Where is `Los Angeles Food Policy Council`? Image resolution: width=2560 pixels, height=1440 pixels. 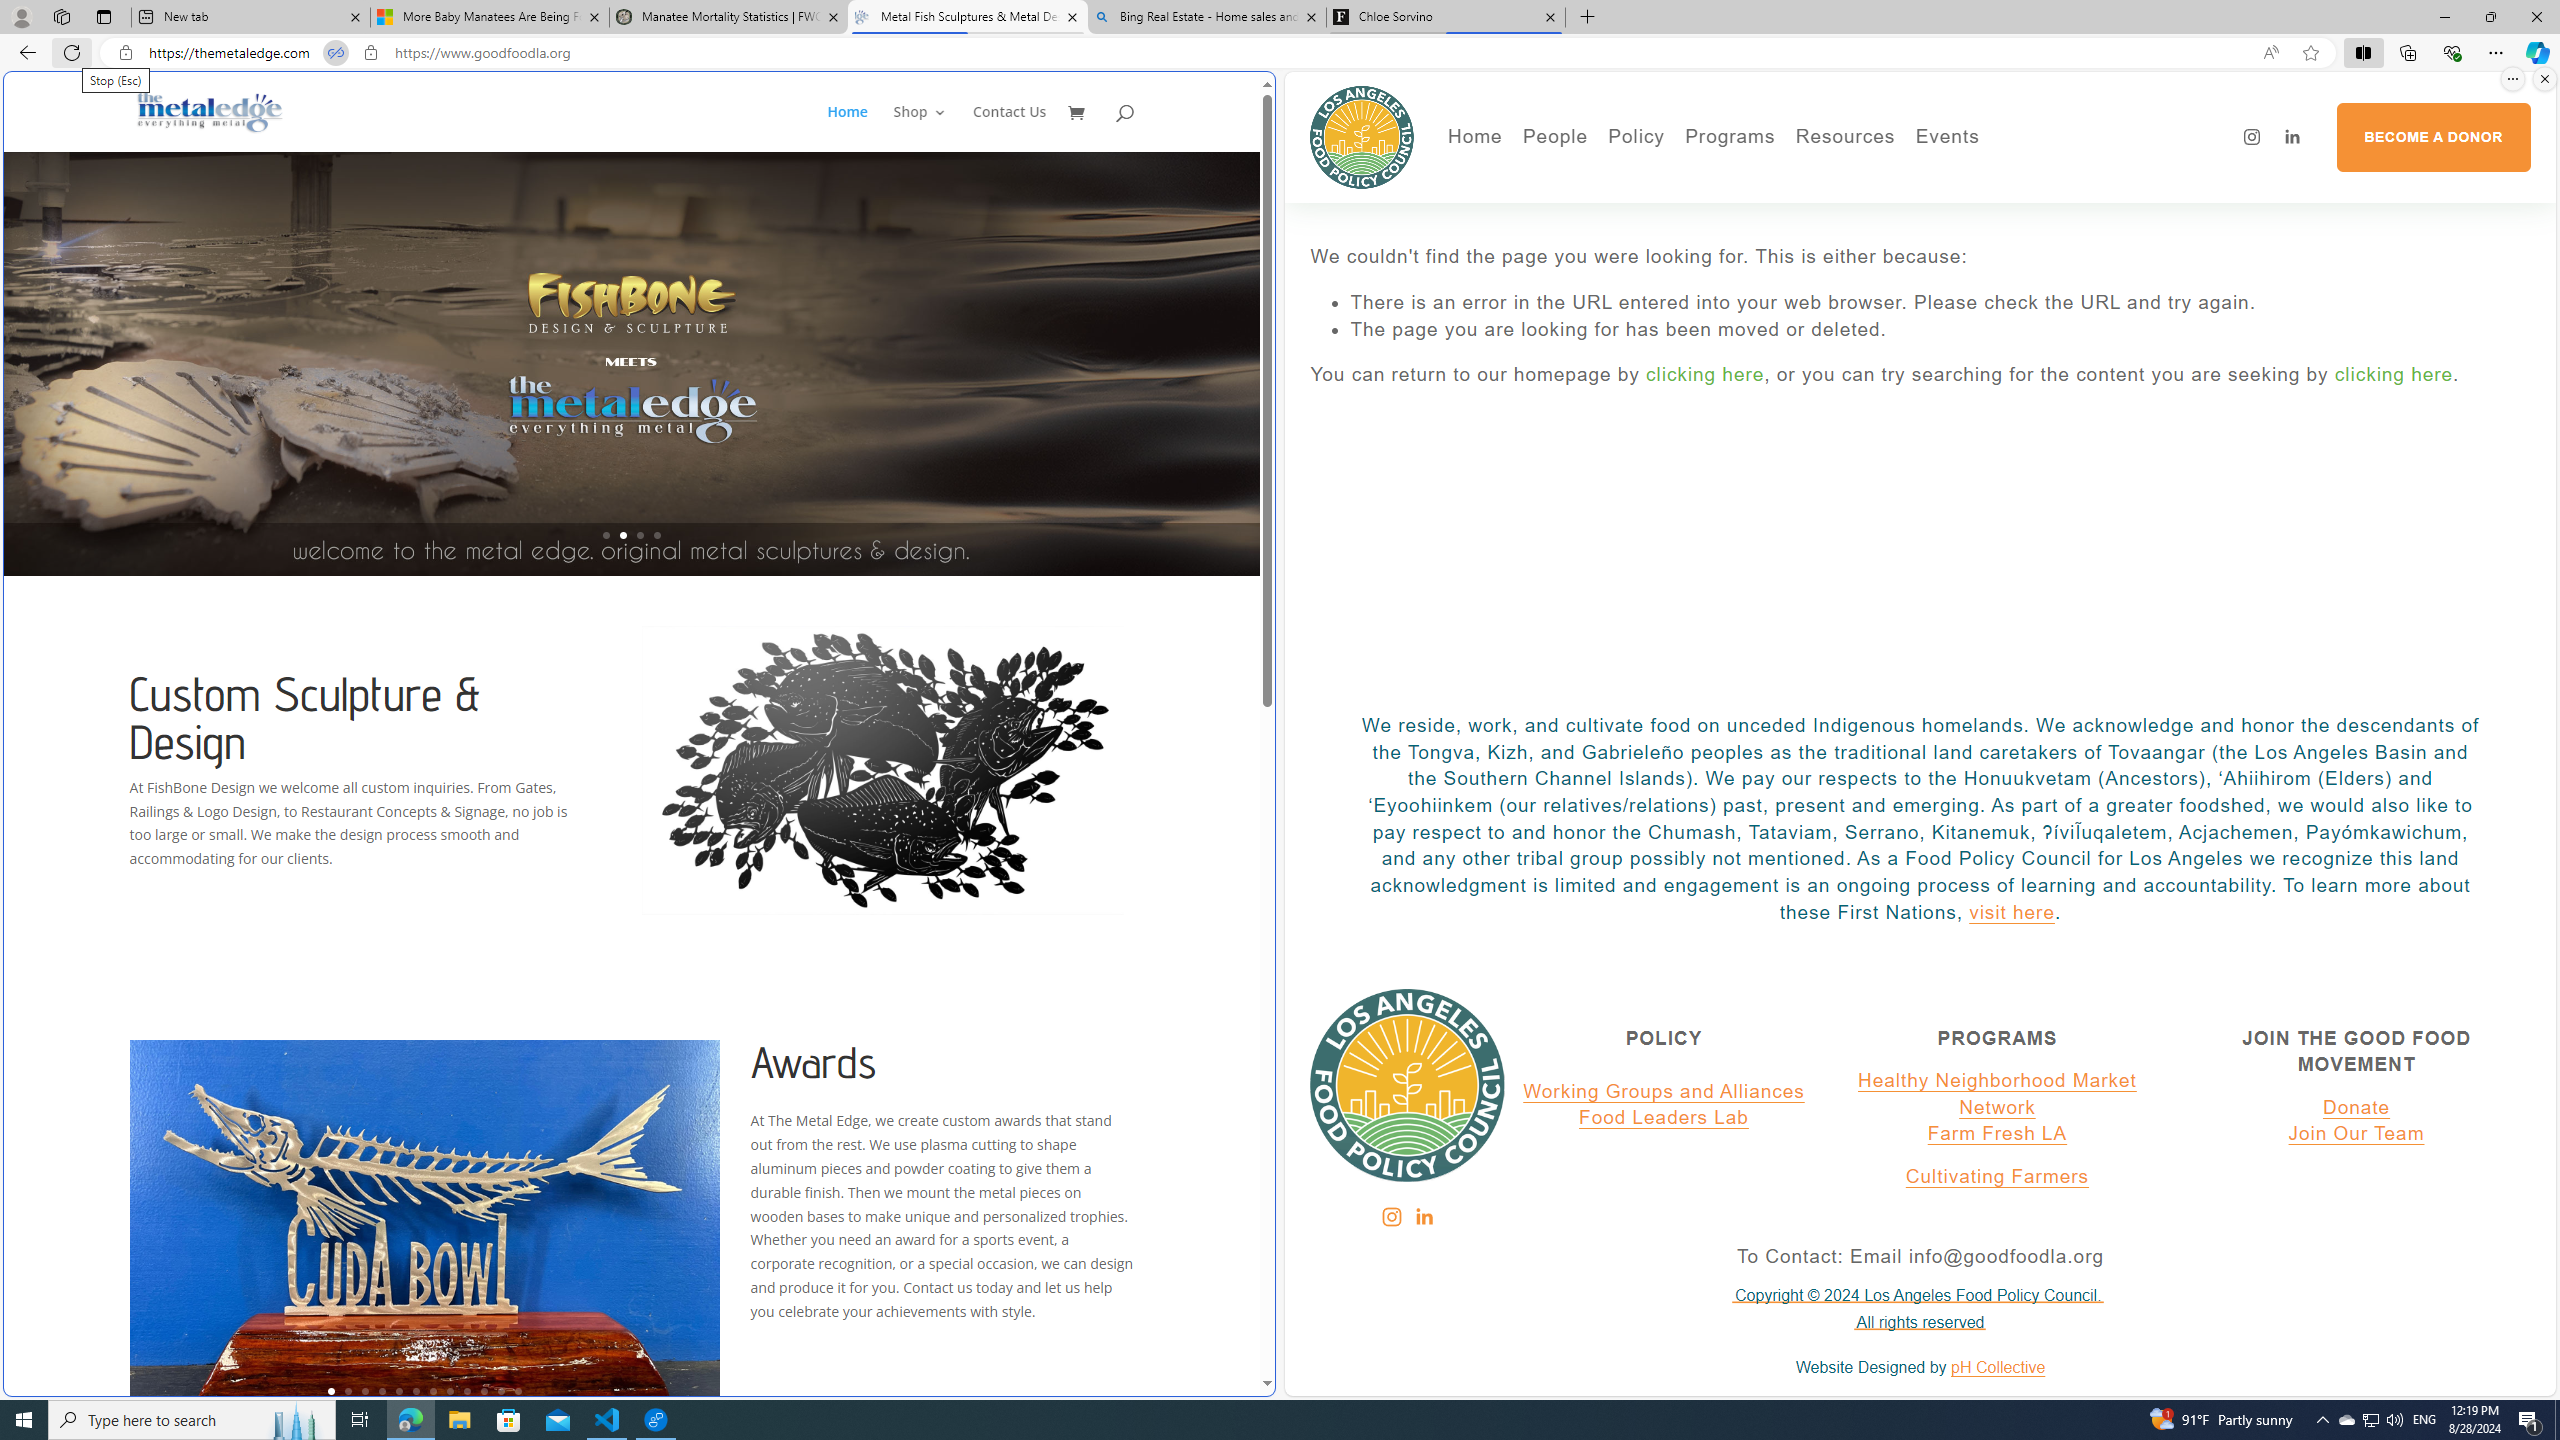
Los Angeles Food Policy Council is located at coordinates (1362, 136).